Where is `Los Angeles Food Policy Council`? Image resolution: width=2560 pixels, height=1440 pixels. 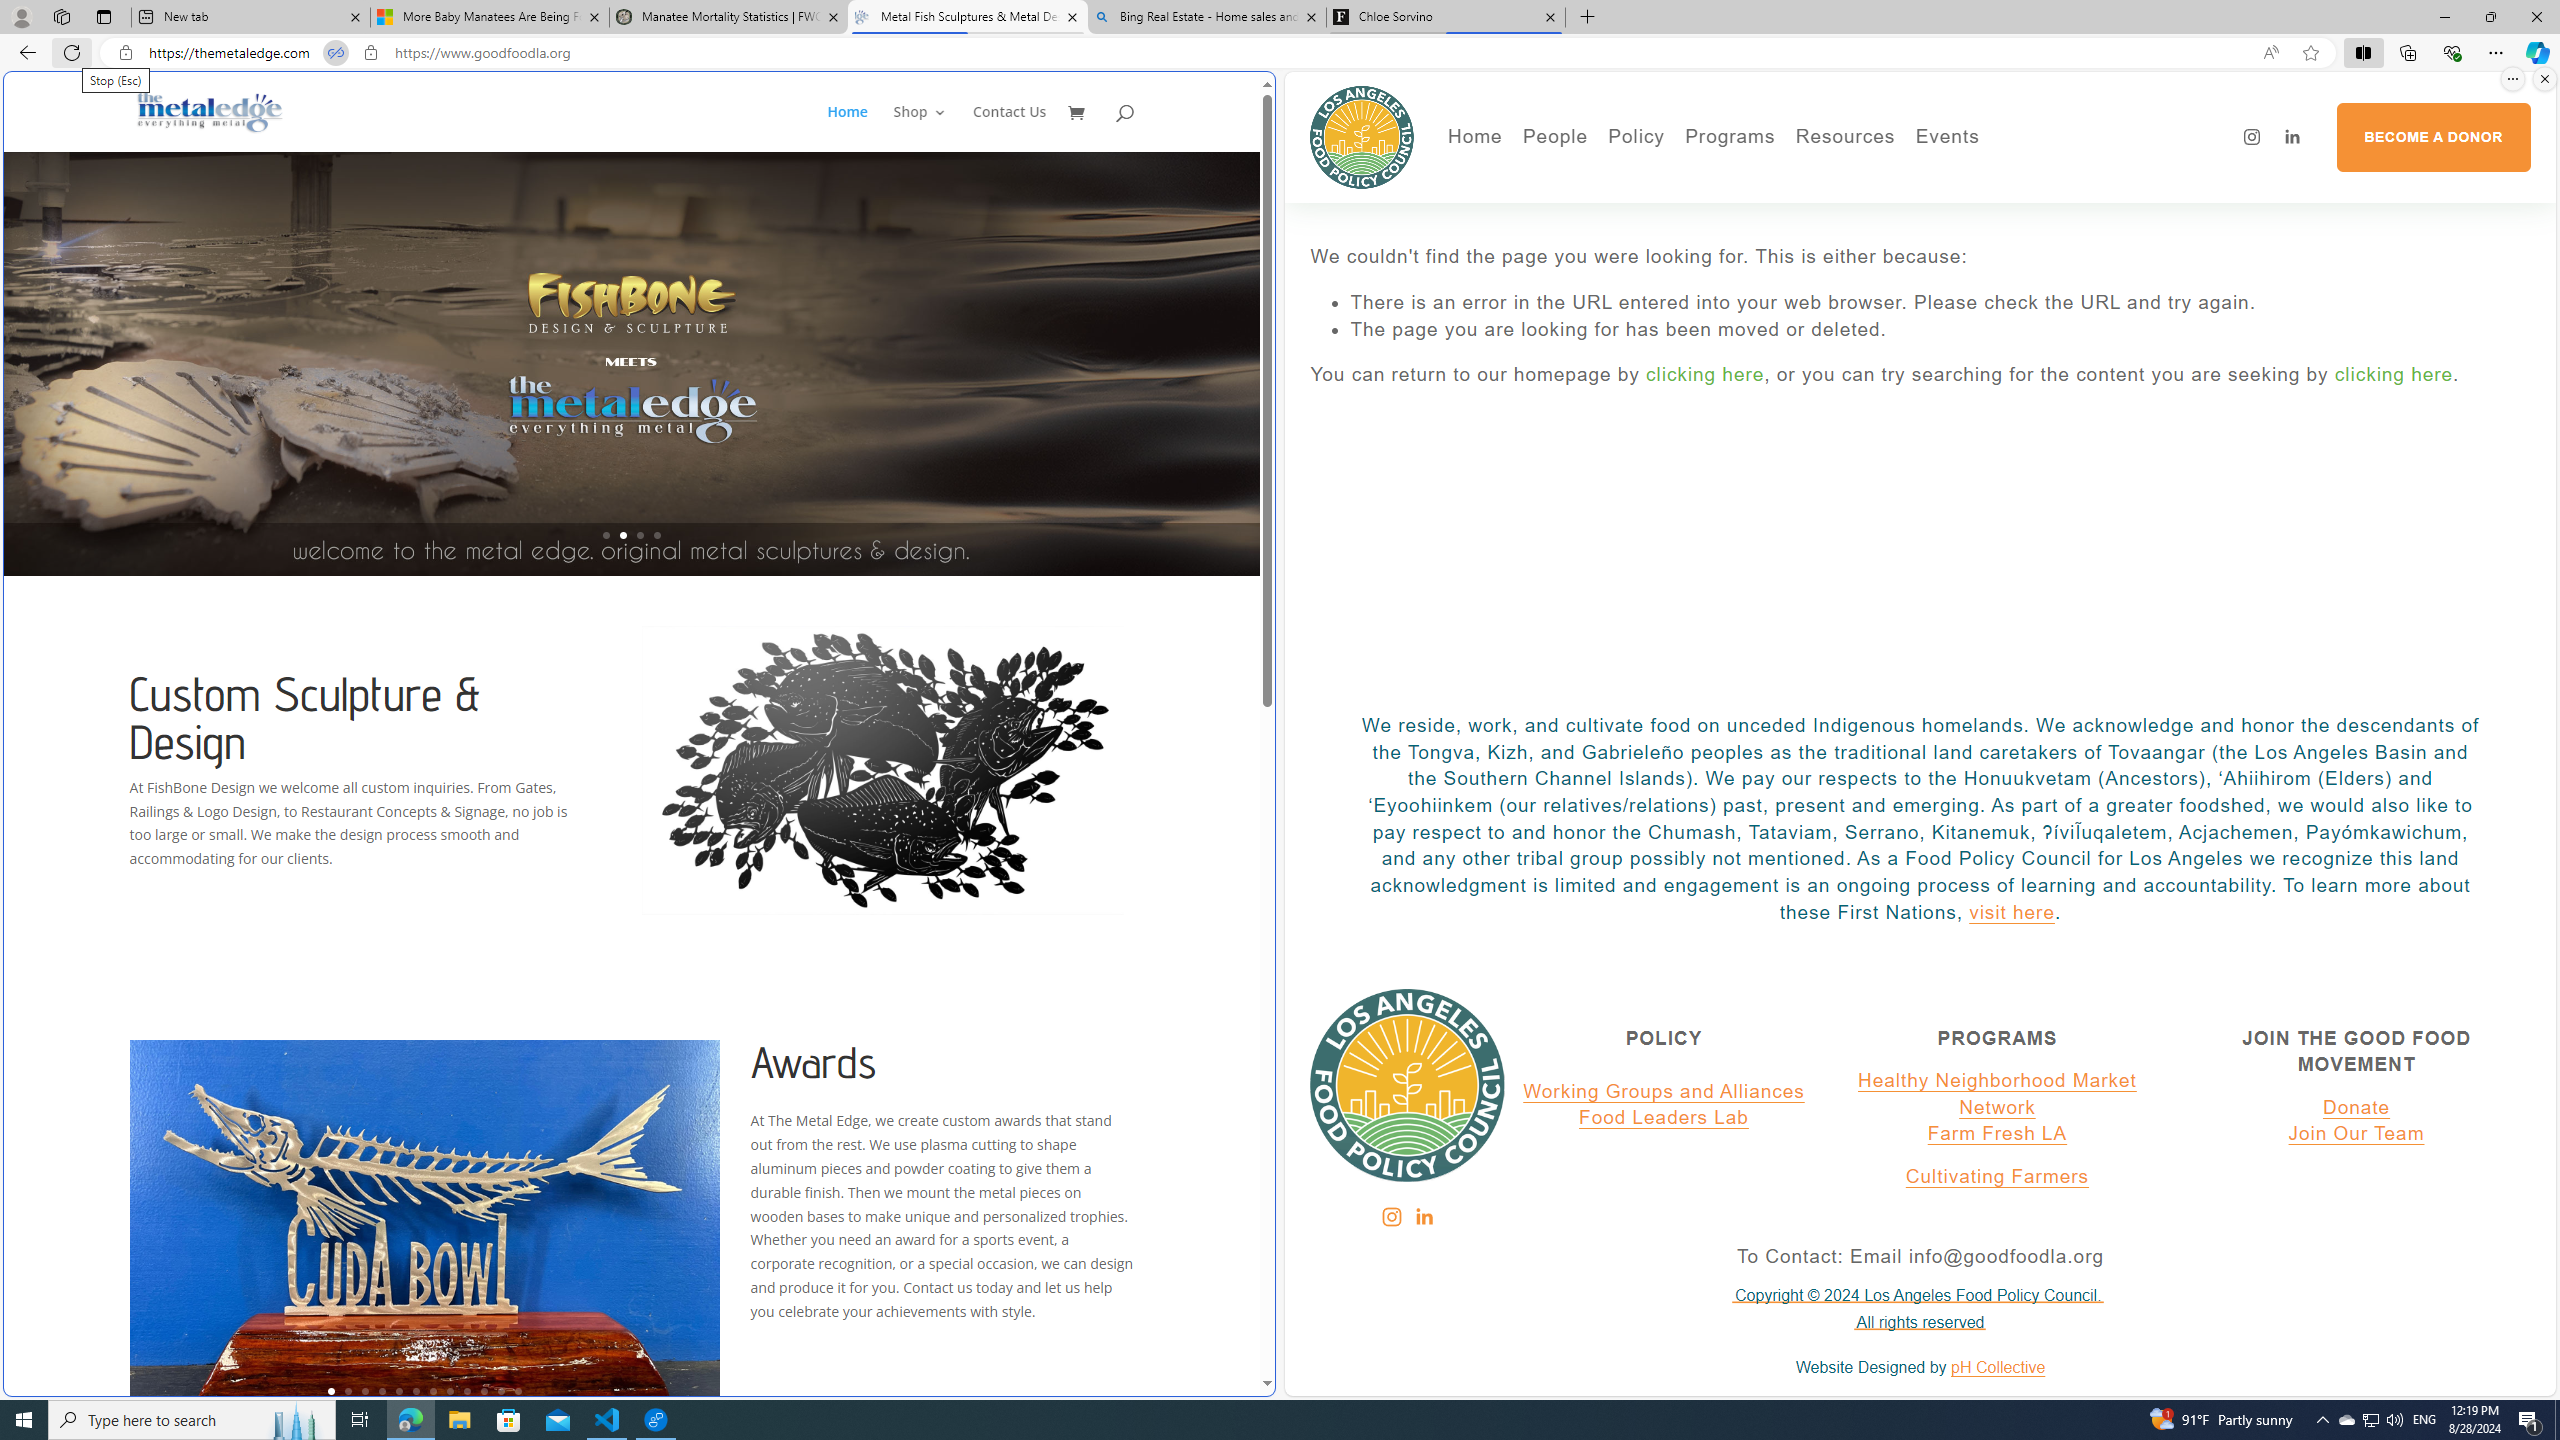
Los Angeles Food Policy Council is located at coordinates (1362, 136).